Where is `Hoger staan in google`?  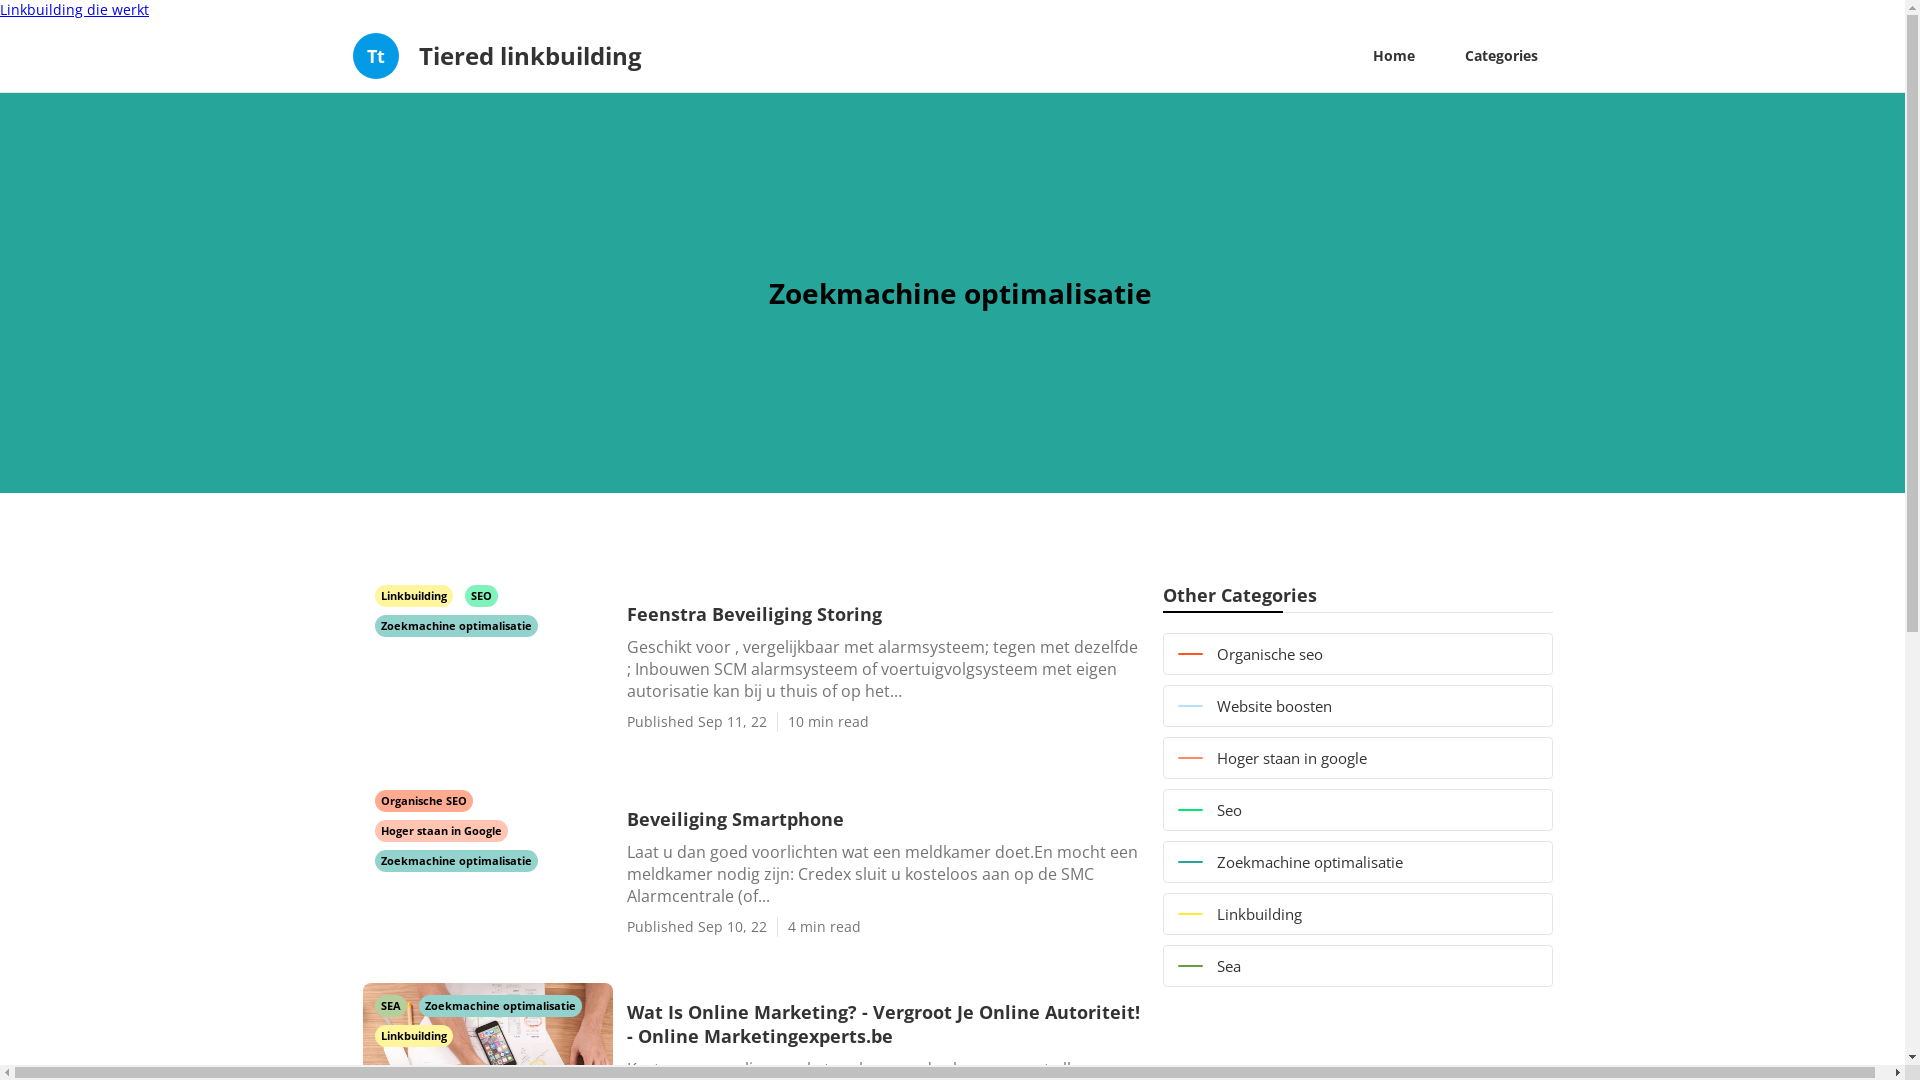
Hoger staan in google is located at coordinates (1357, 758).